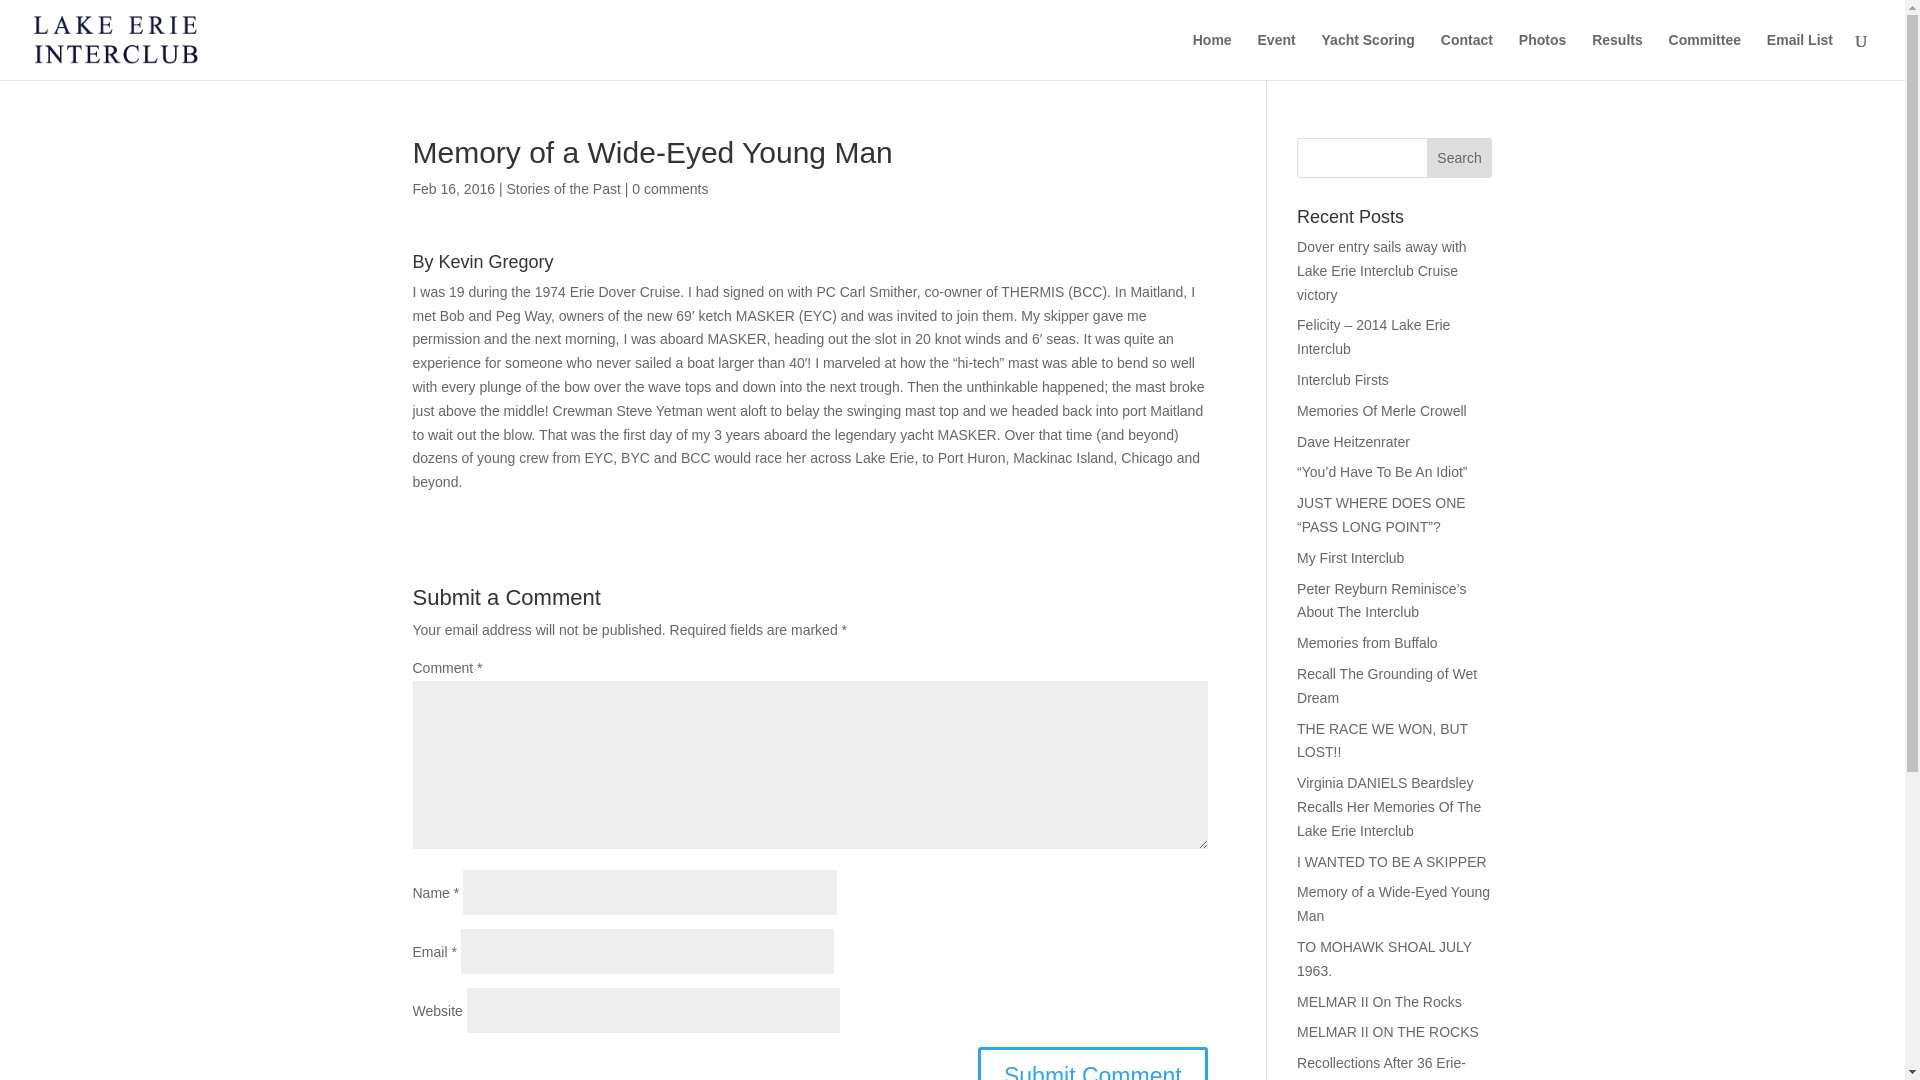 This screenshot has width=1920, height=1080. What do you see at coordinates (1467, 56) in the screenshot?
I see `Contact` at bounding box center [1467, 56].